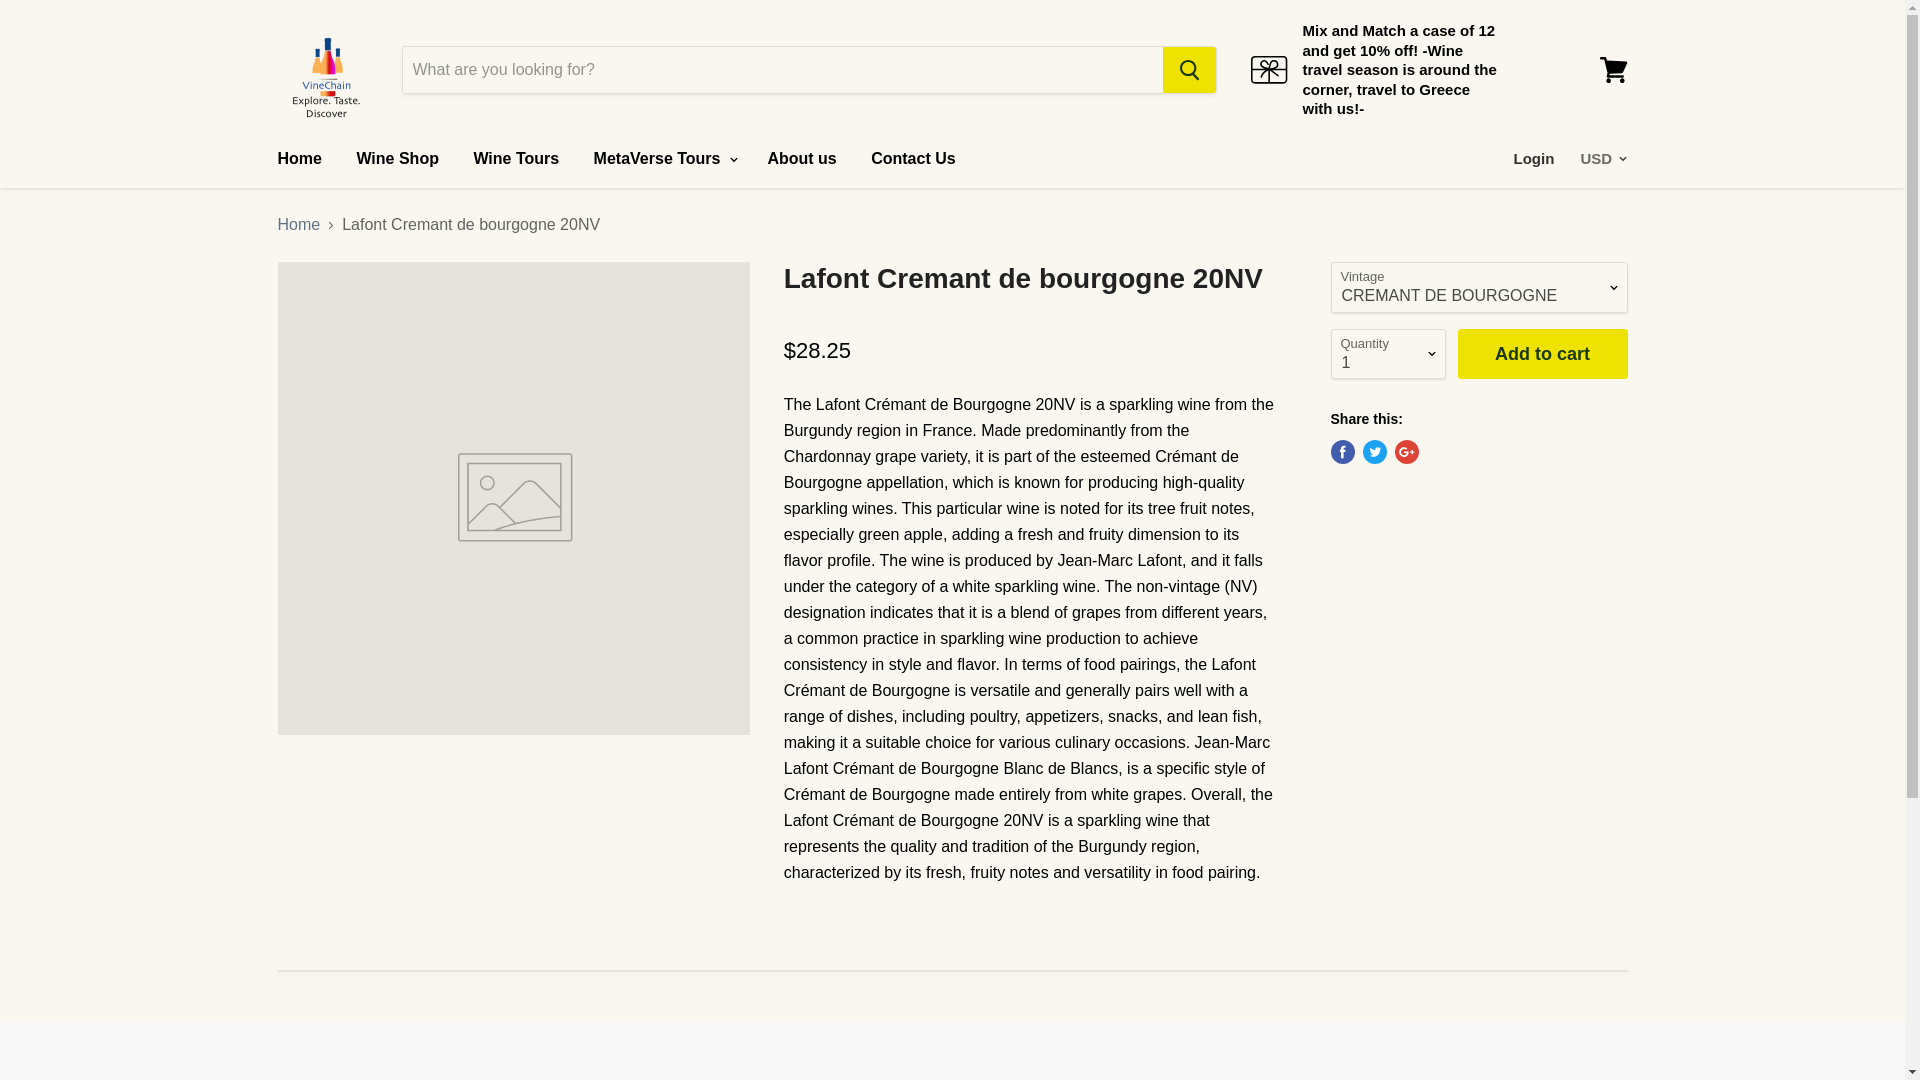  Describe the element at coordinates (516, 159) in the screenshot. I see `Wine Tours` at that location.